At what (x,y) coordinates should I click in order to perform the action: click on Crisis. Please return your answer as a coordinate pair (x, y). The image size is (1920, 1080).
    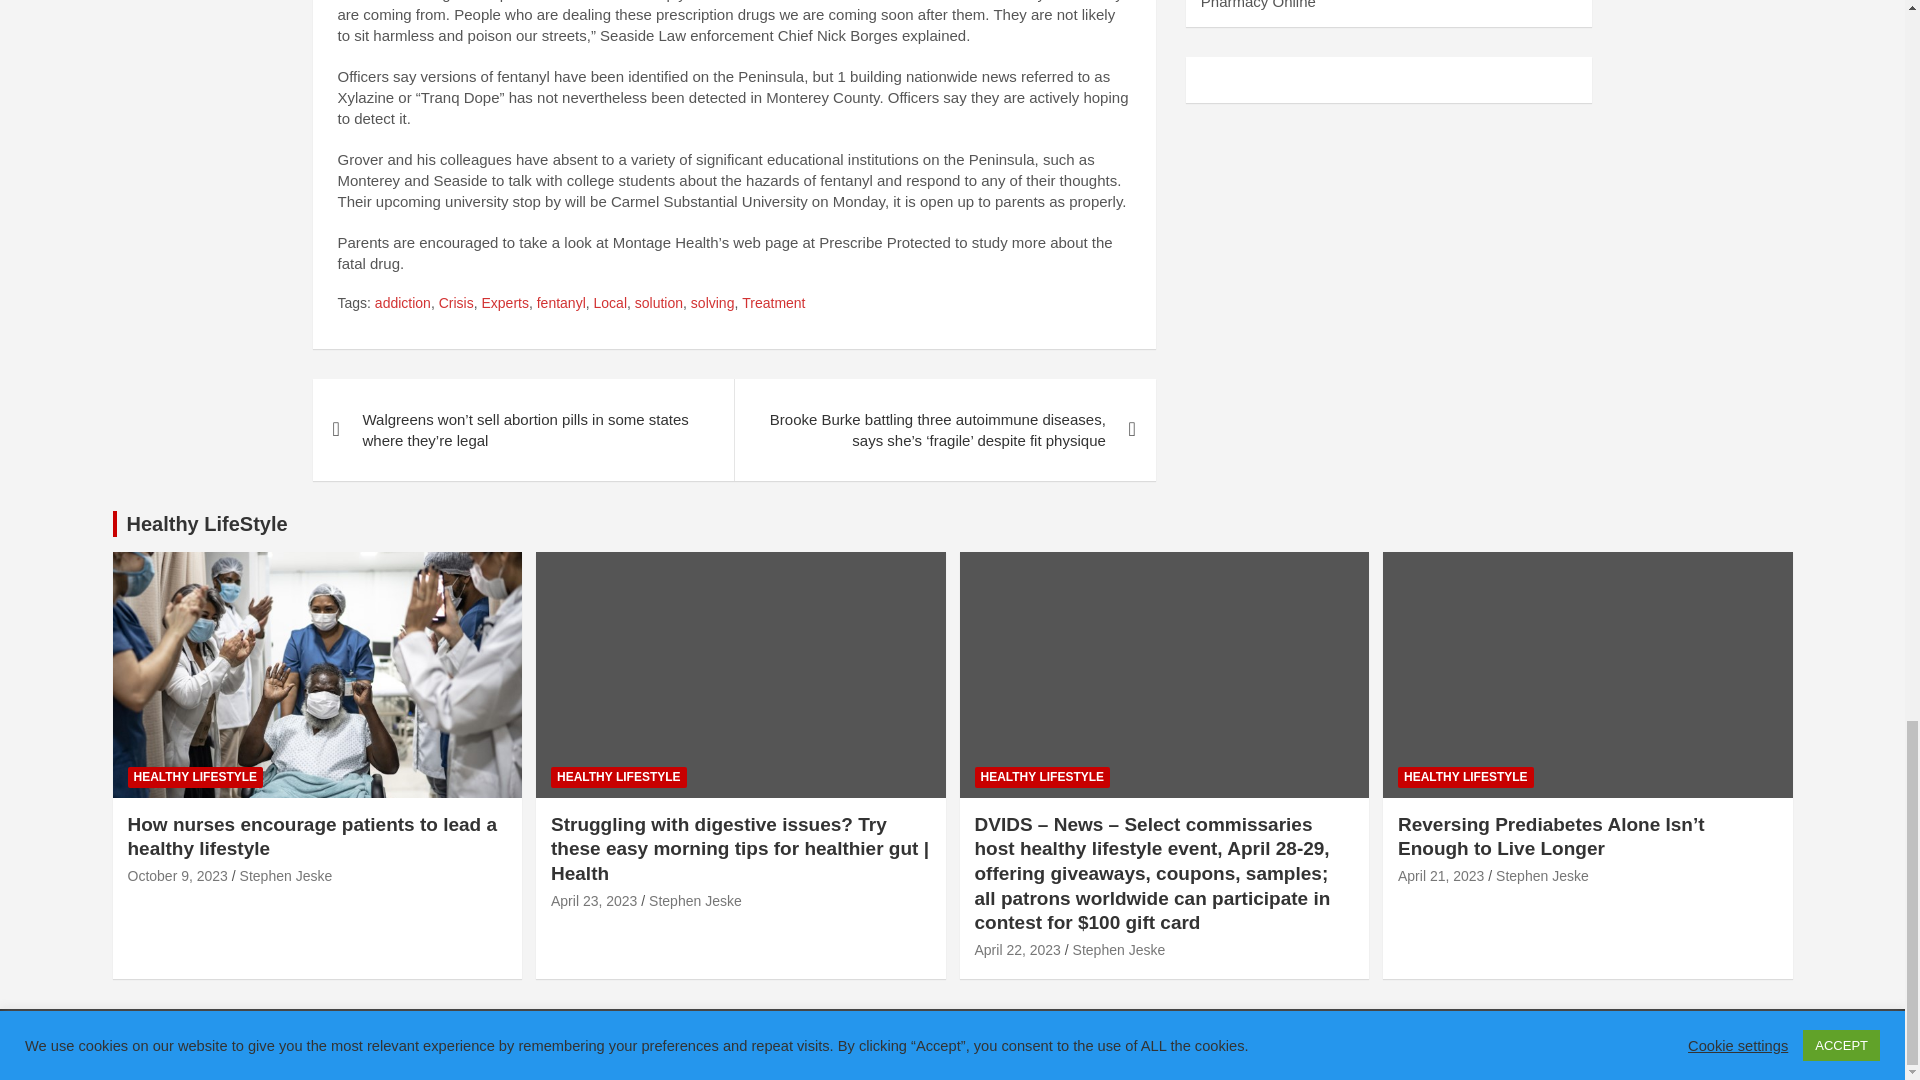
    Looking at the image, I should click on (456, 304).